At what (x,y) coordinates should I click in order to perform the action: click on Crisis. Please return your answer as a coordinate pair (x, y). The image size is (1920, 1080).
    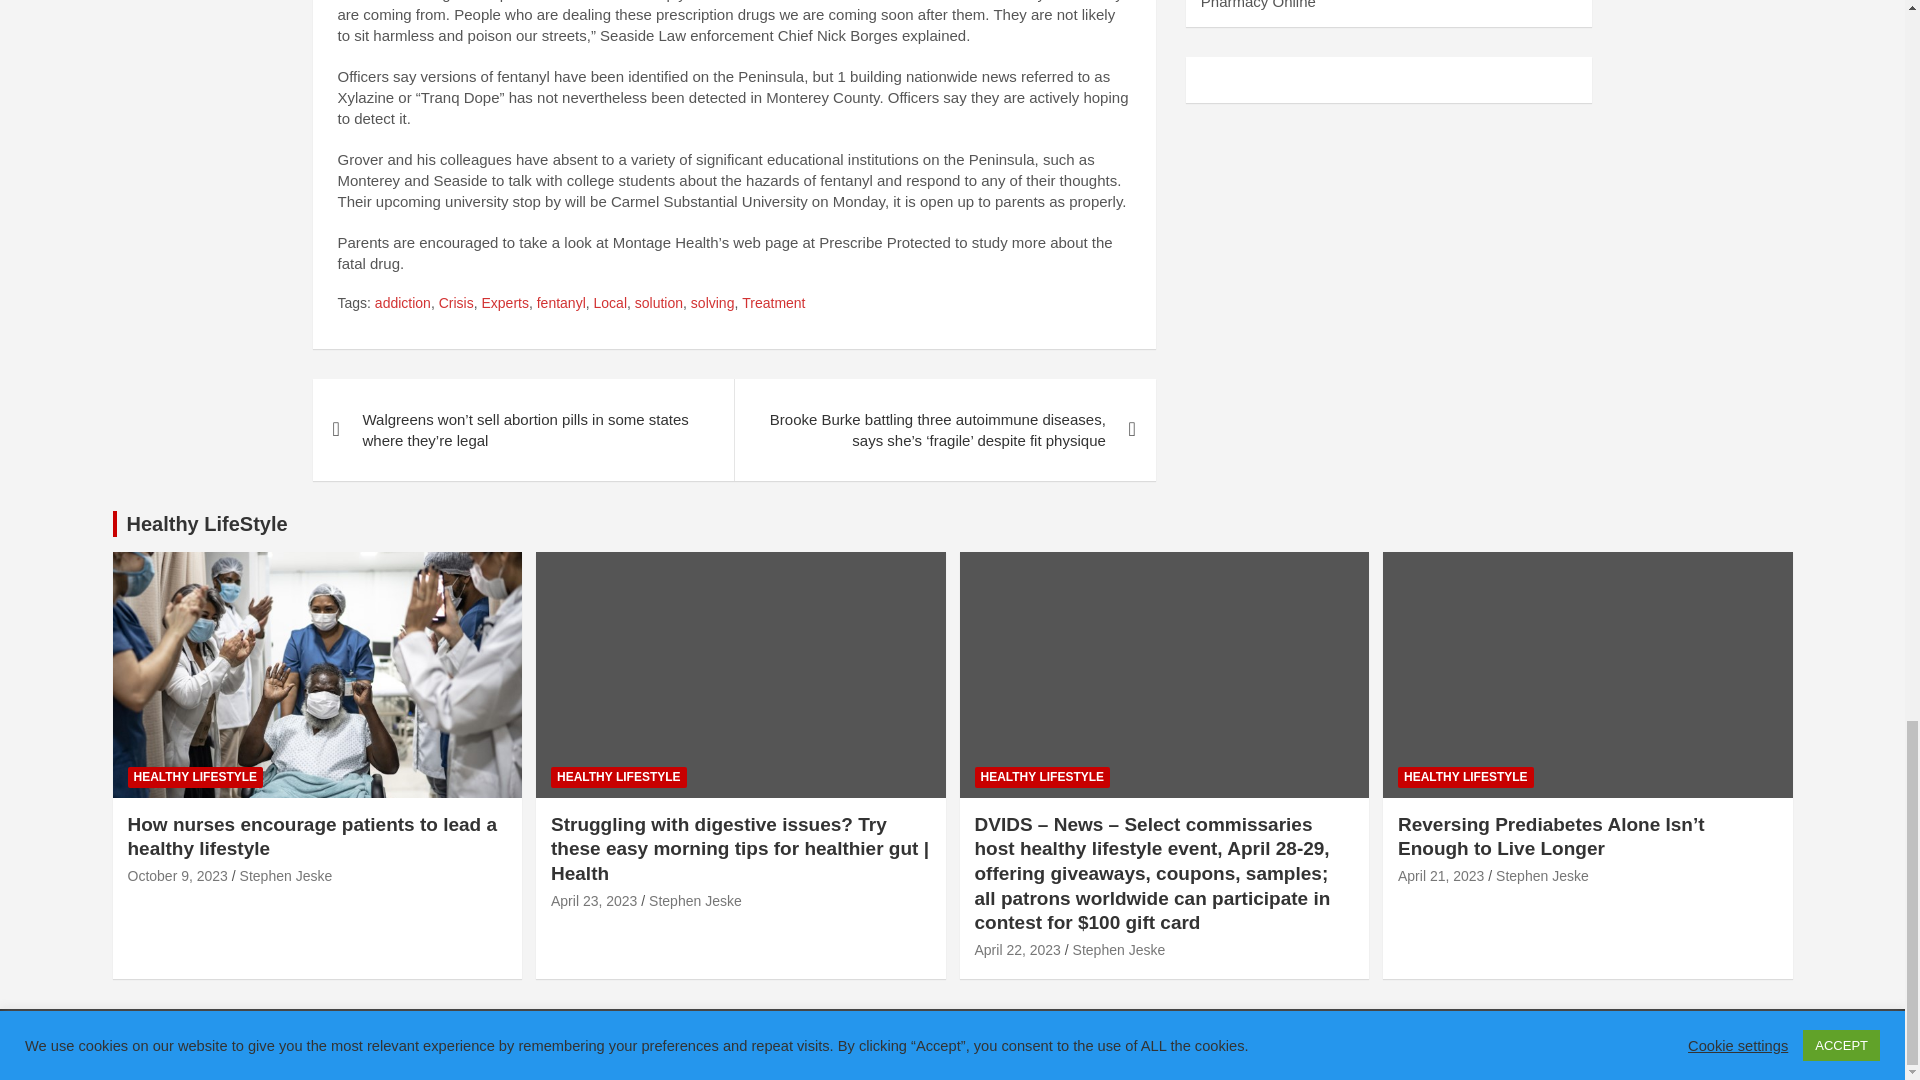
    Looking at the image, I should click on (456, 304).